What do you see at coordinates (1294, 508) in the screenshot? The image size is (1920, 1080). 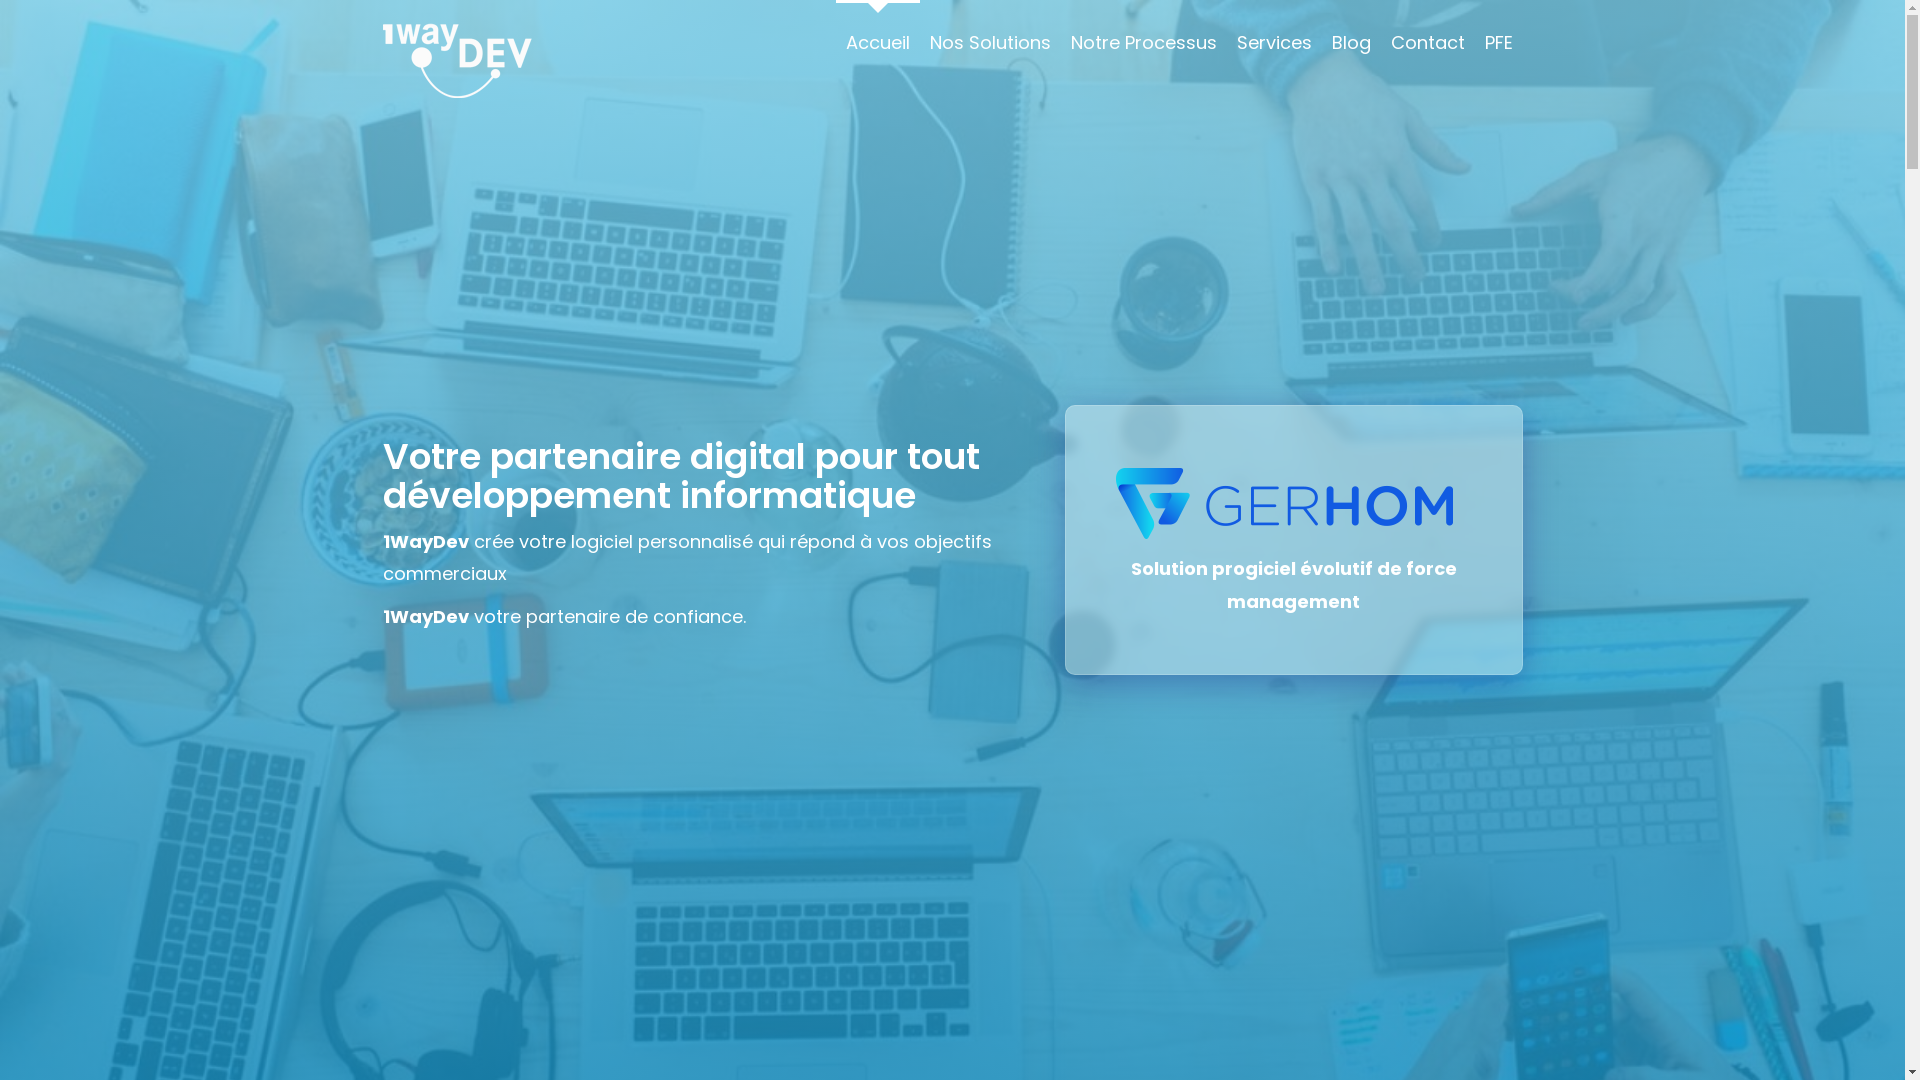 I see `mobile application login` at bounding box center [1294, 508].